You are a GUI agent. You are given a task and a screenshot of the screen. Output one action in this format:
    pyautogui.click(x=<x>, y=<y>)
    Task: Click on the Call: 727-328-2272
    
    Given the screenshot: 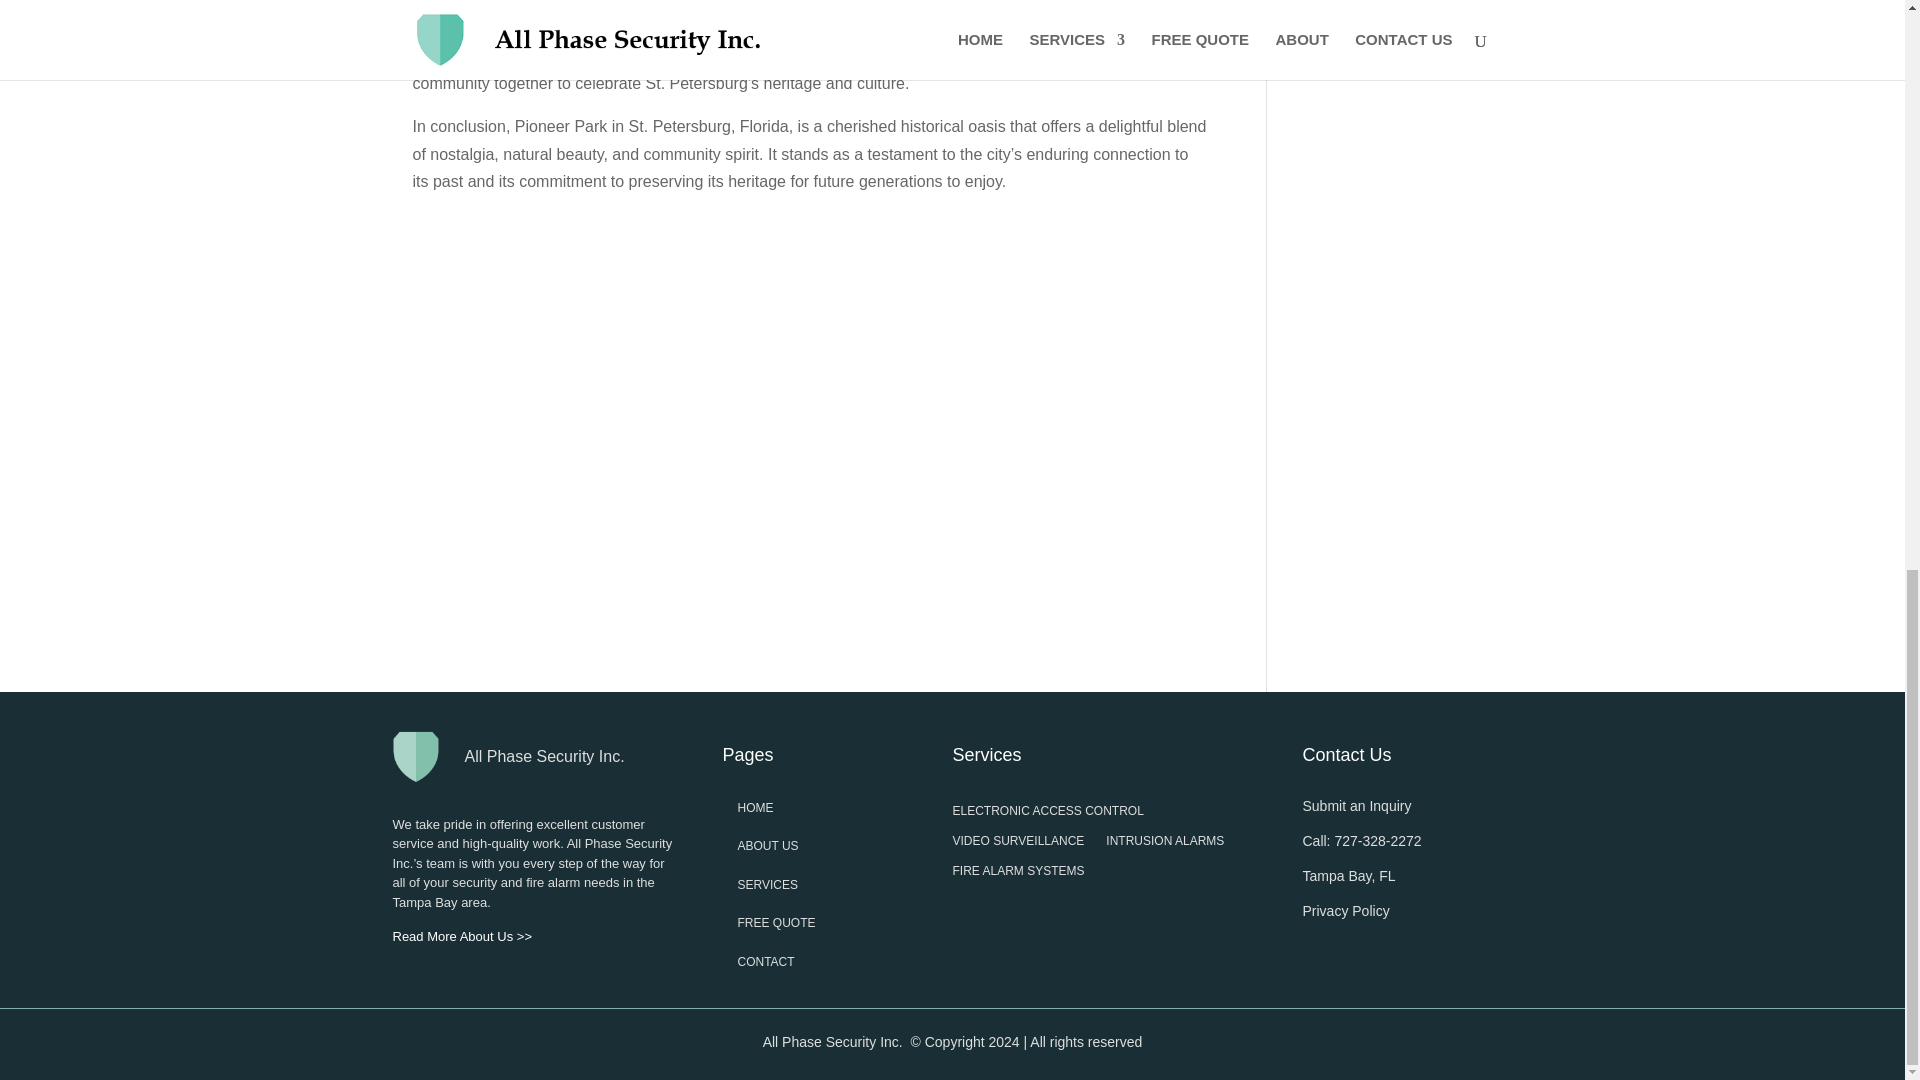 What is the action you would take?
    pyautogui.click(x=1360, y=840)
    